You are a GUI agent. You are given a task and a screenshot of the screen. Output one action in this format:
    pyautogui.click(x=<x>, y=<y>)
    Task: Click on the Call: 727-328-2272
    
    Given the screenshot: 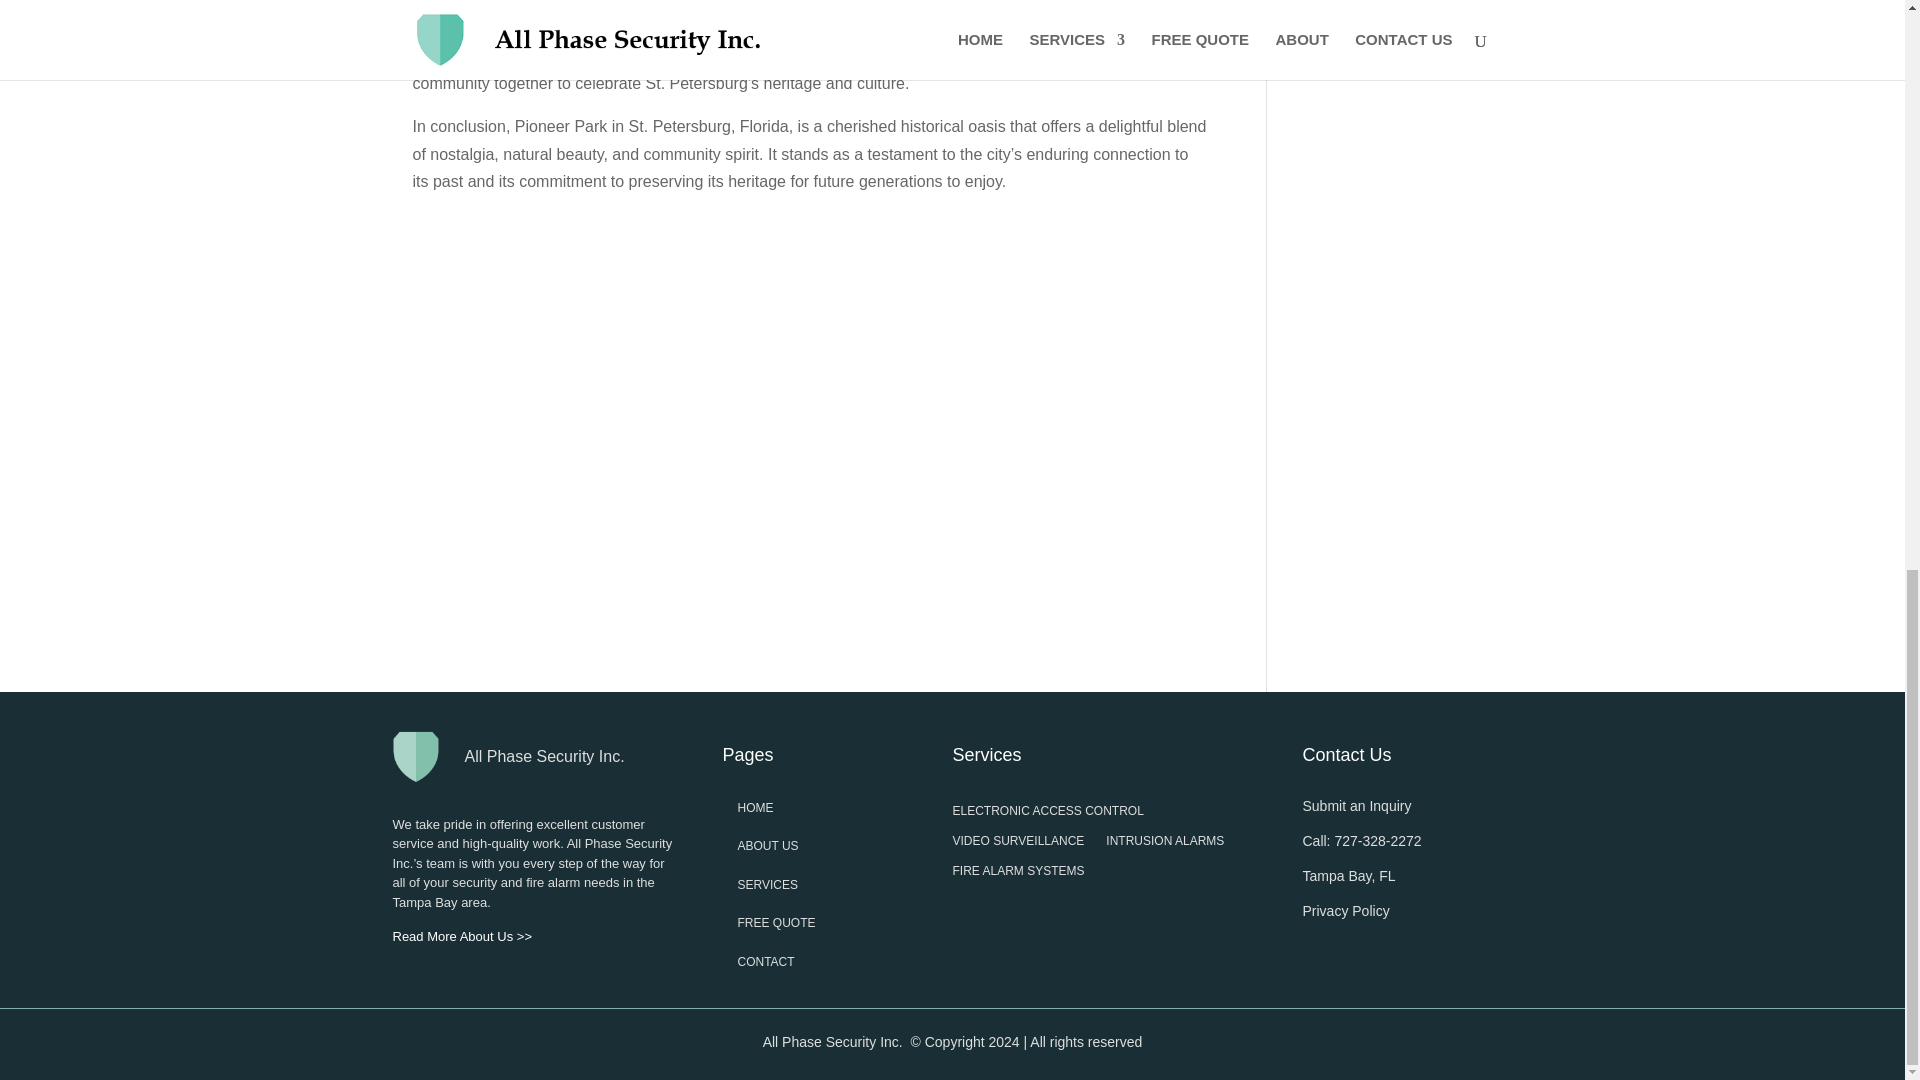 What is the action you would take?
    pyautogui.click(x=1360, y=840)
    